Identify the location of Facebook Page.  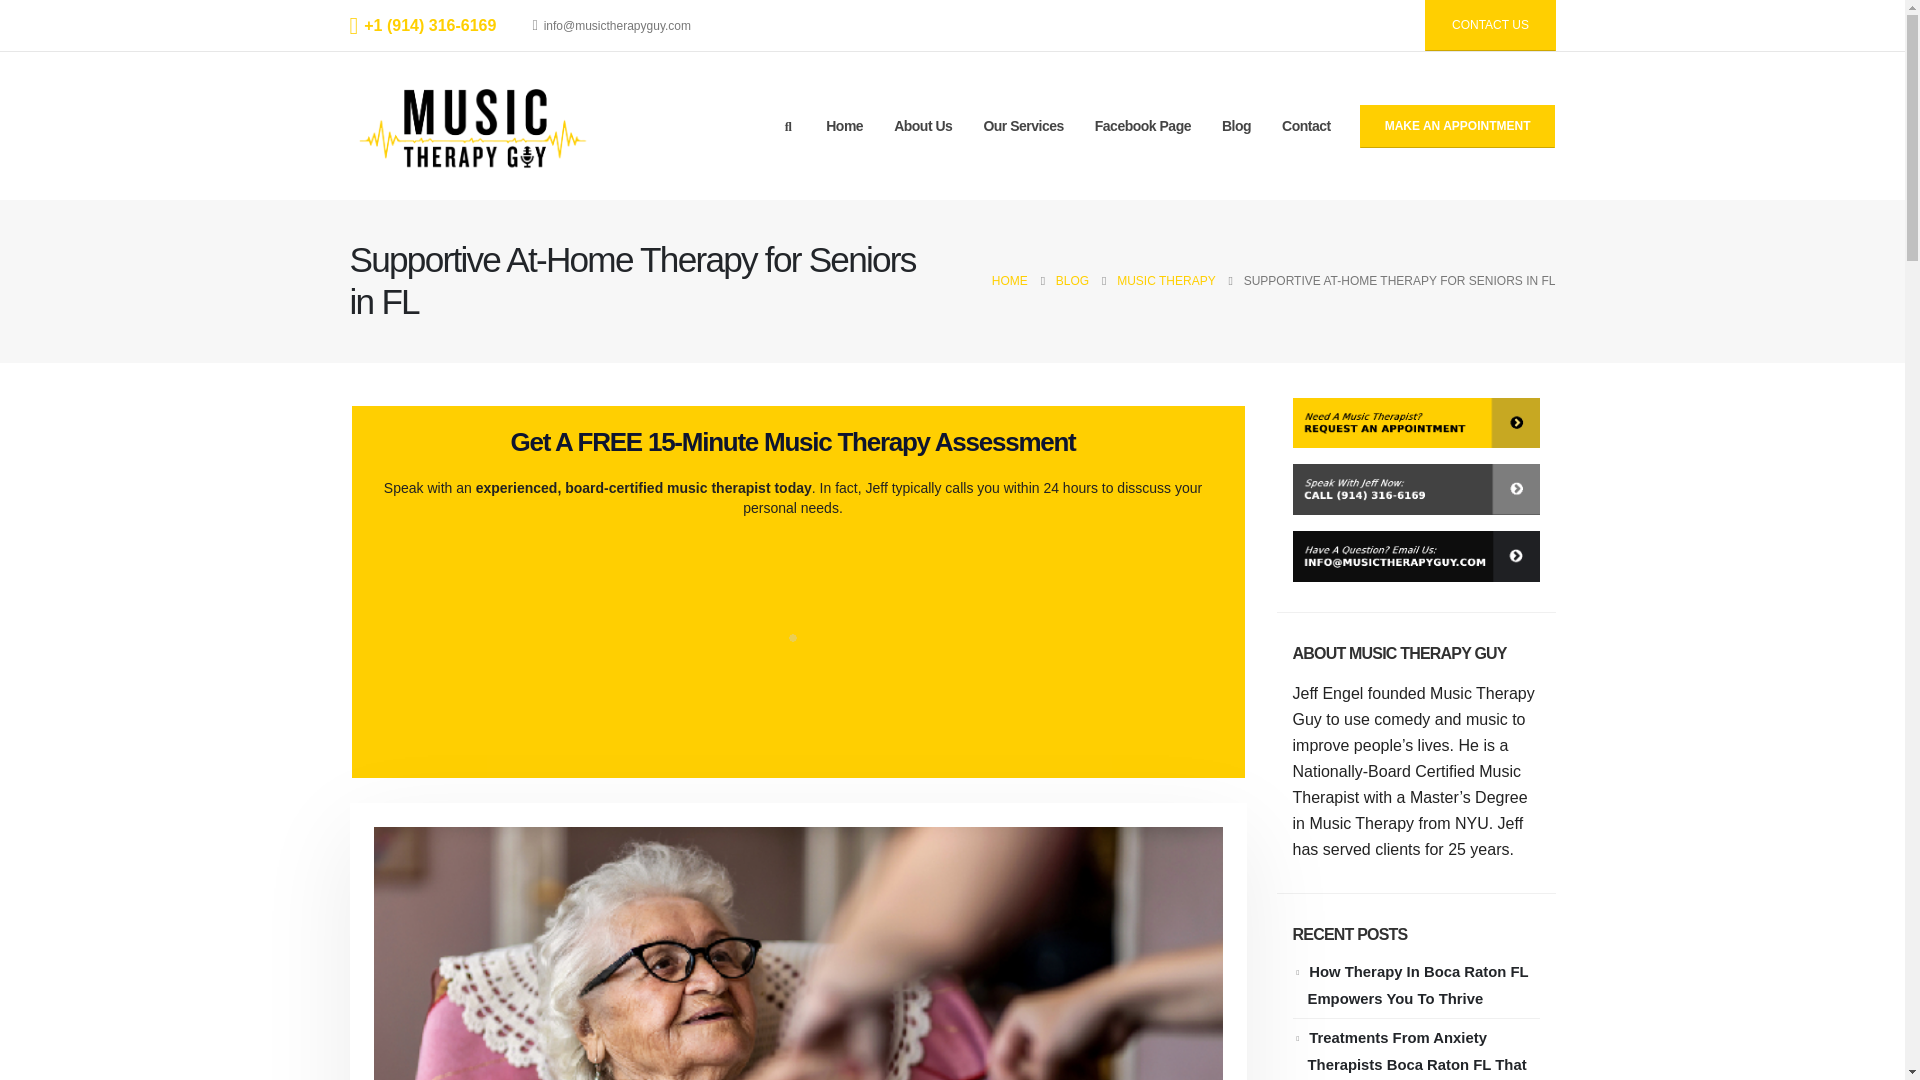
(1142, 126).